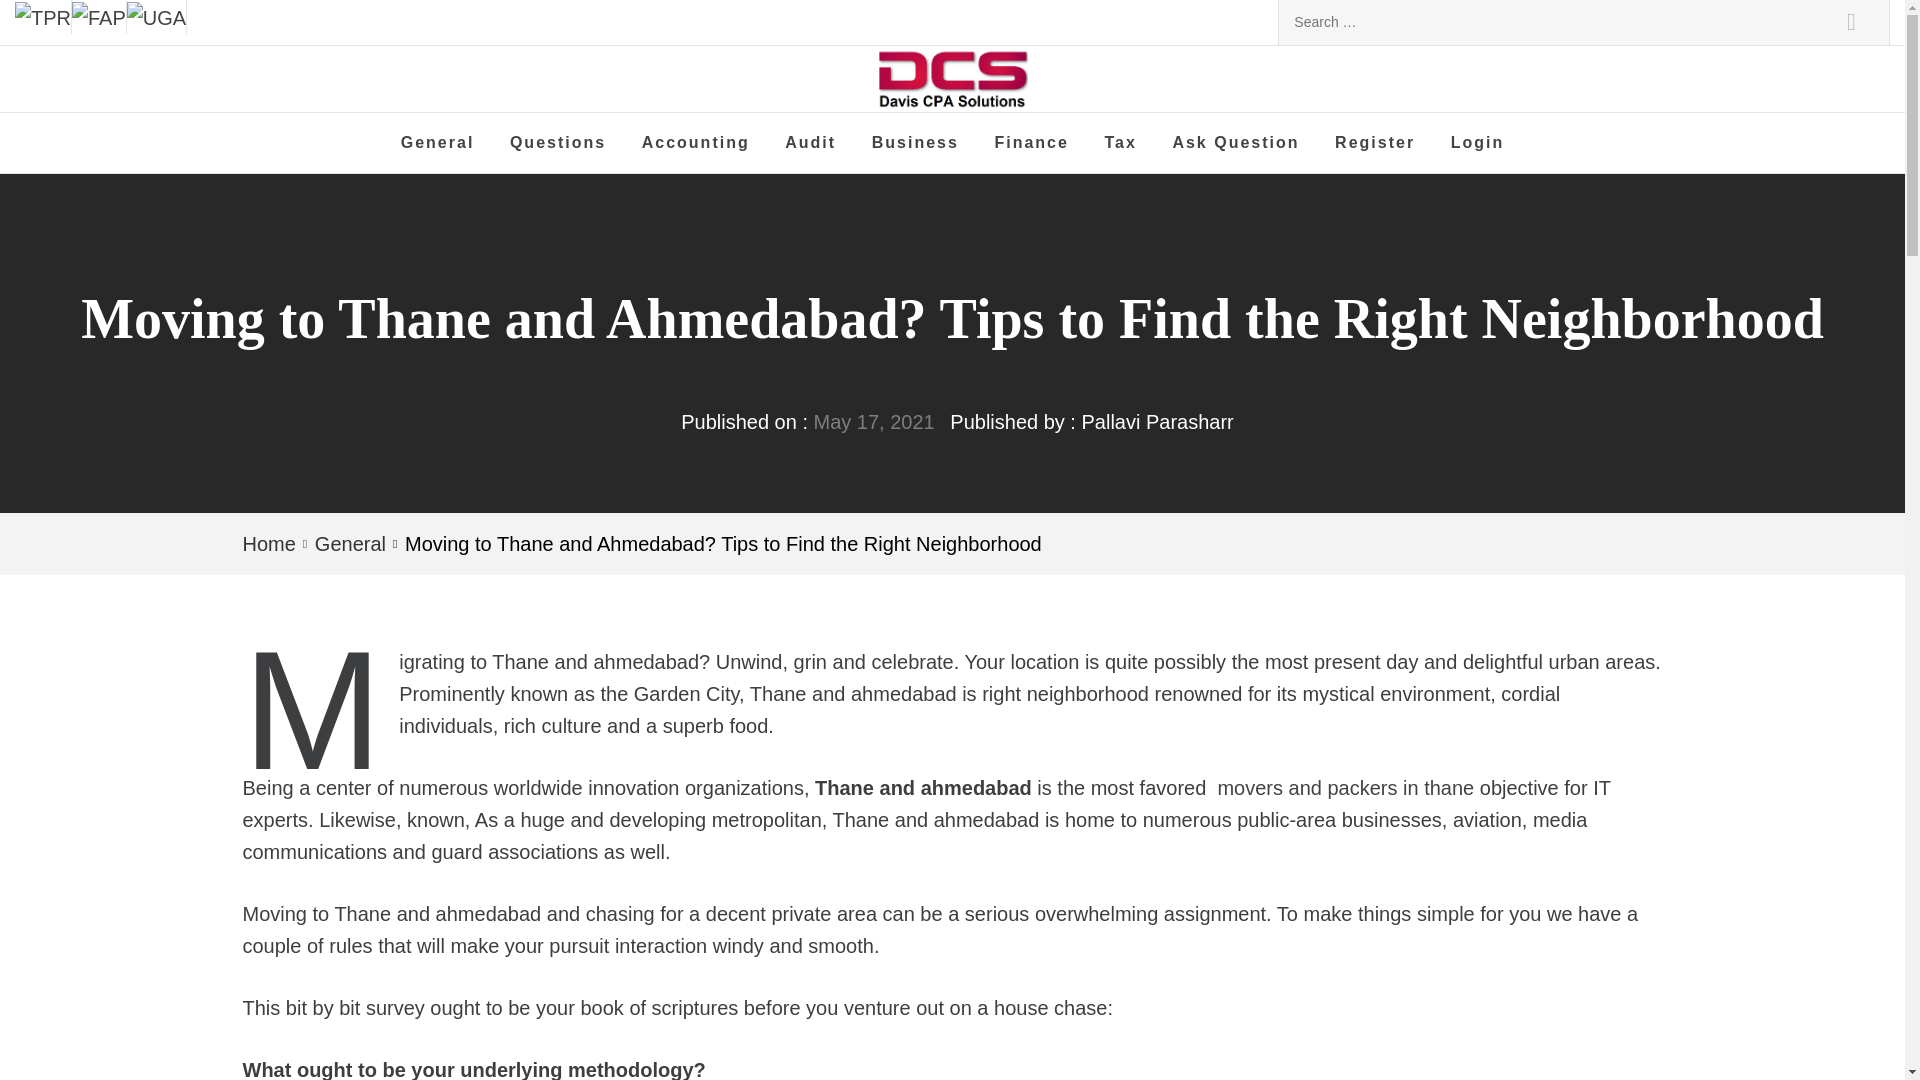  I want to click on Tax, so click(1119, 142).